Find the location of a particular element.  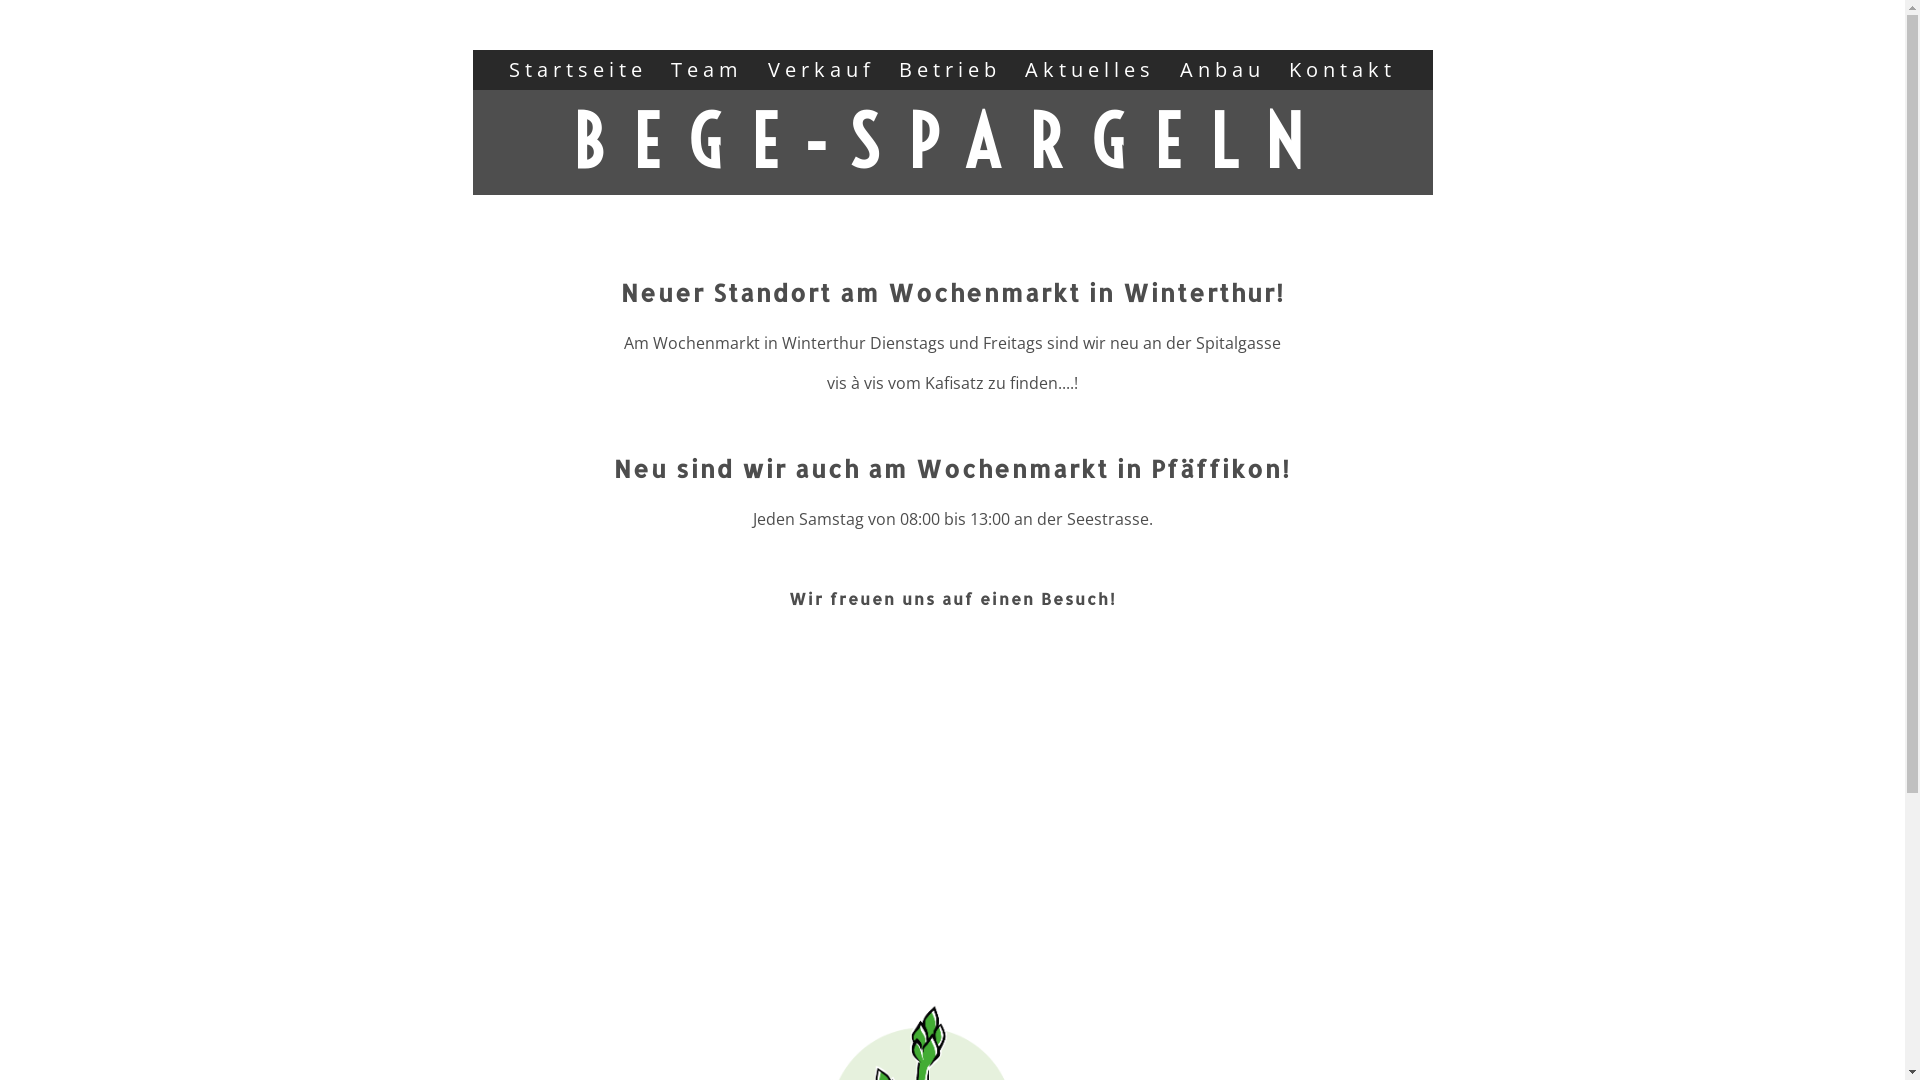

Aktuelles is located at coordinates (1090, 70).